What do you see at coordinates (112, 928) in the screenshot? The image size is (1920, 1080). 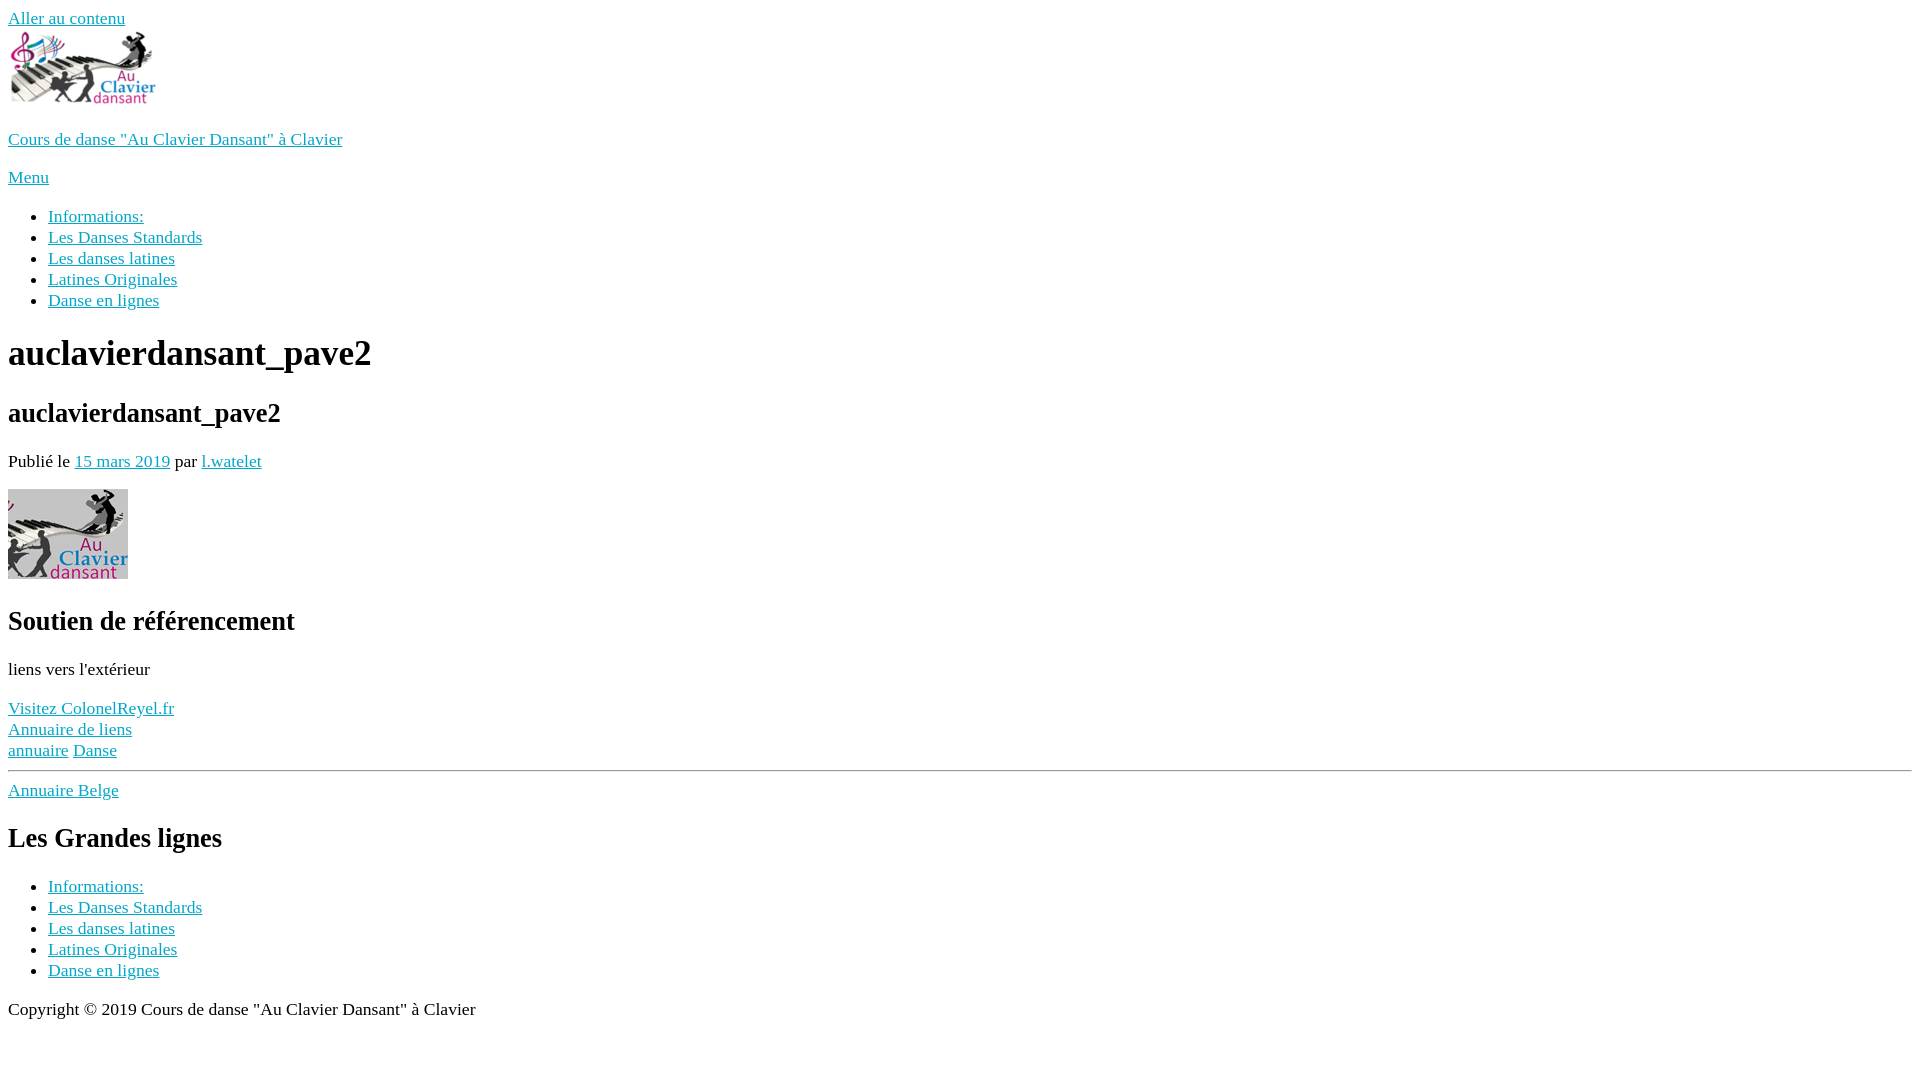 I see `Les danses latines` at bounding box center [112, 928].